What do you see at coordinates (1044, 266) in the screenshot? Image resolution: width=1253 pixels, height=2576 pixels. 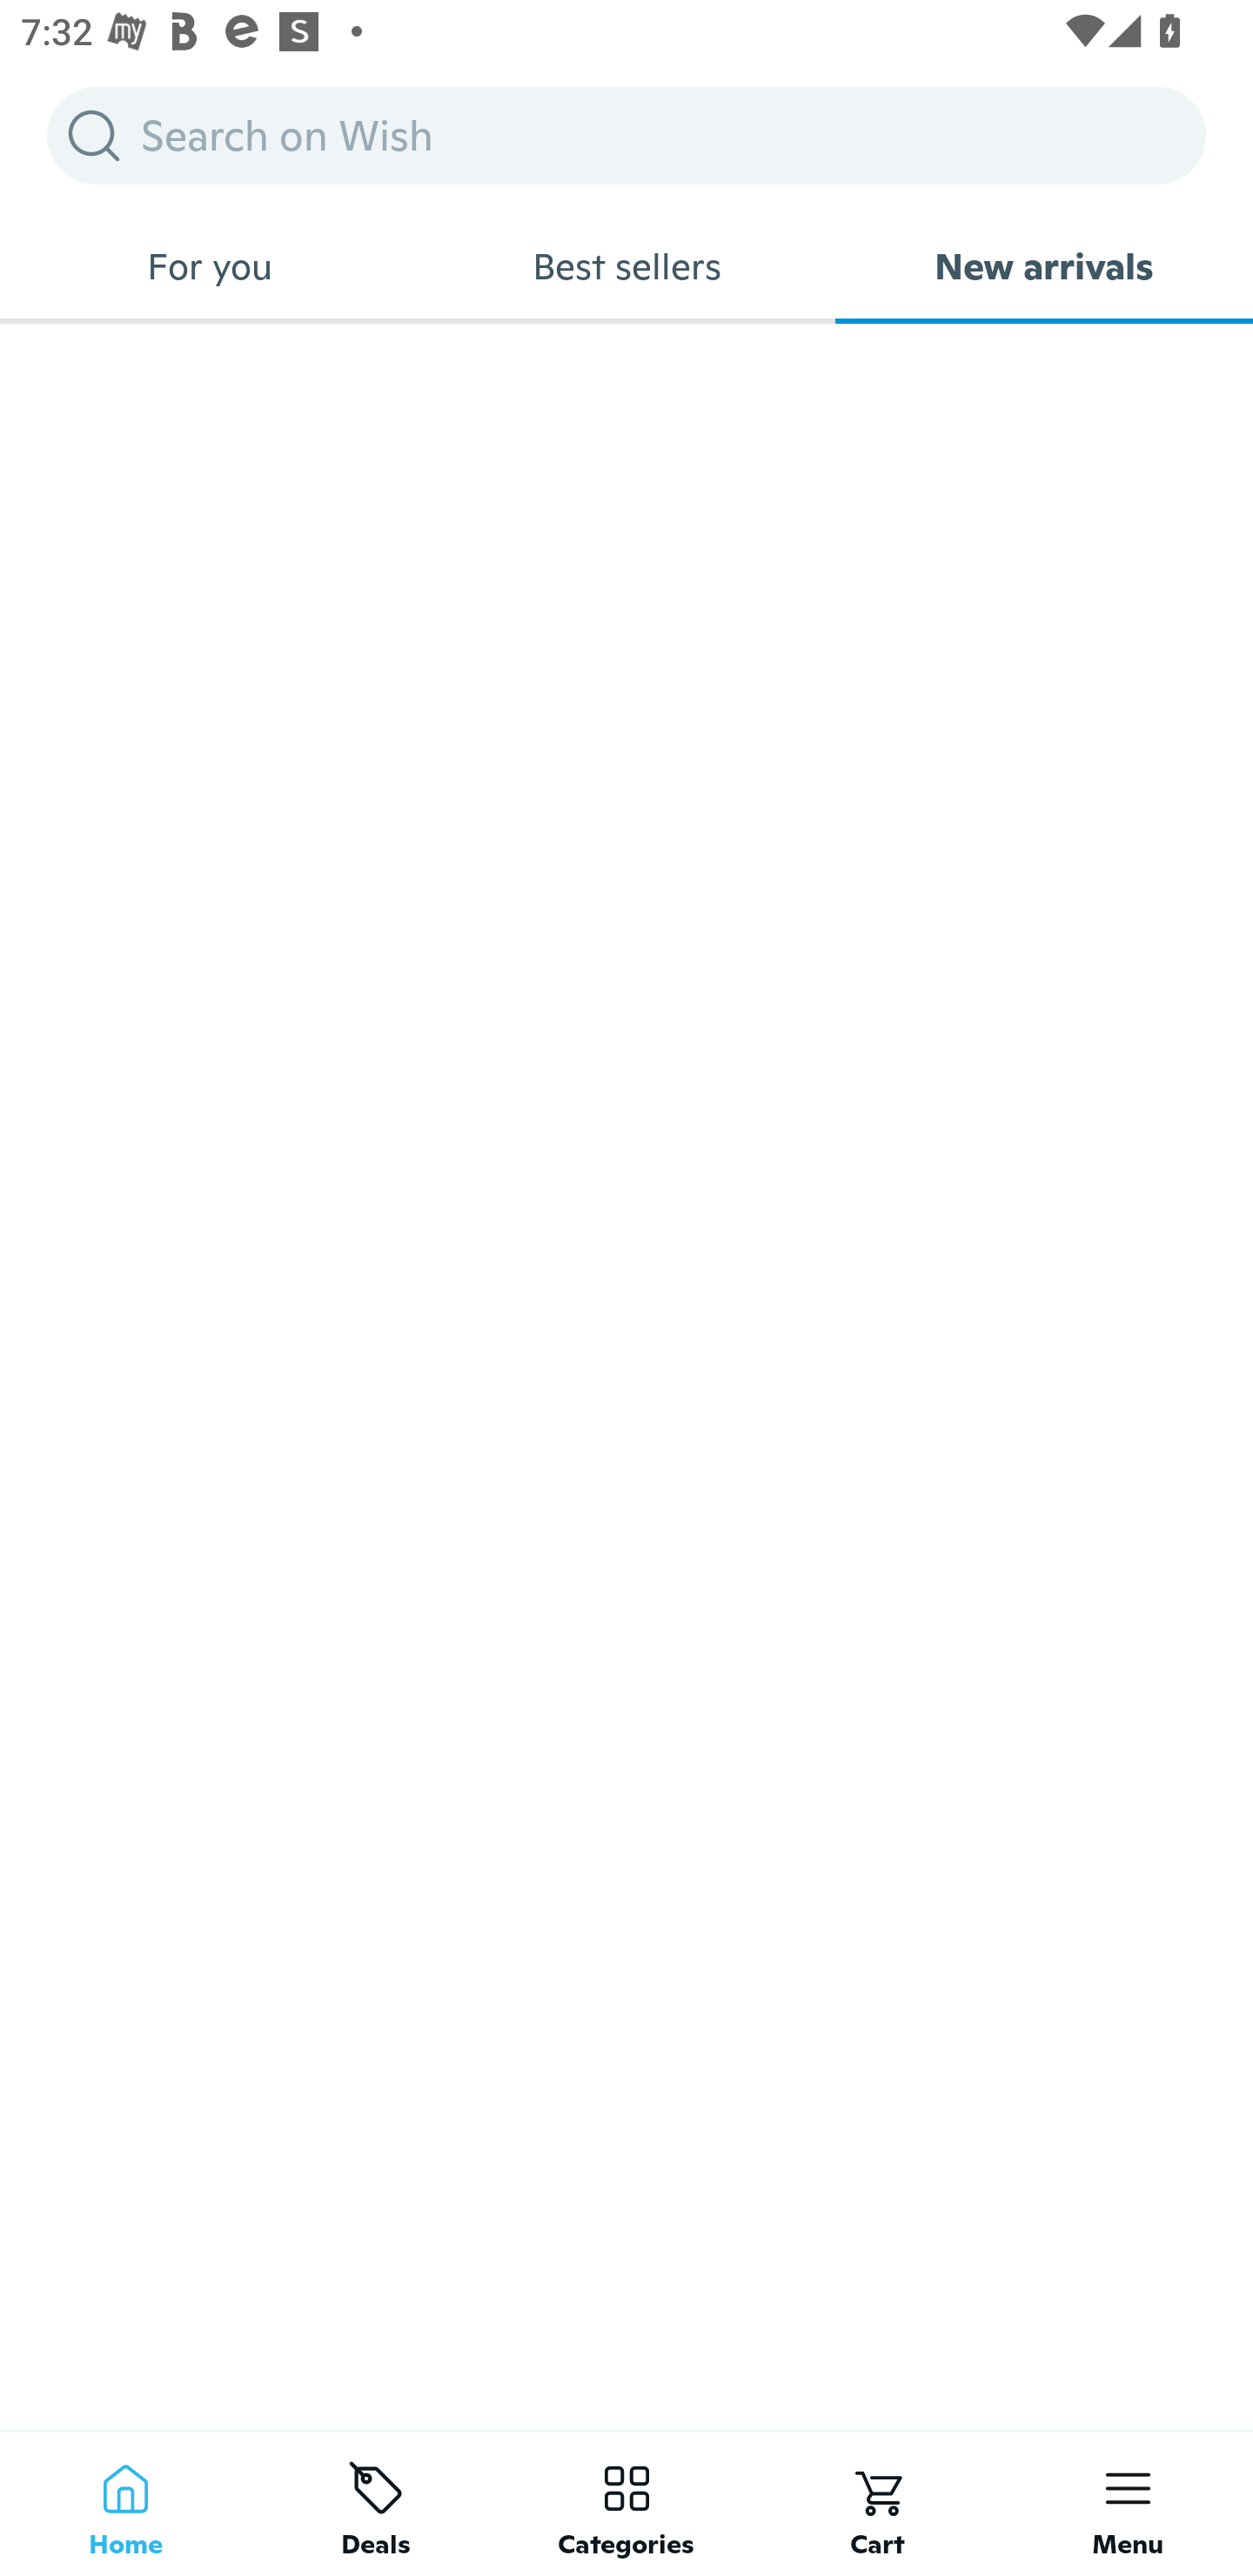 I see `New arrivals` at bounding box center [1044, 266].